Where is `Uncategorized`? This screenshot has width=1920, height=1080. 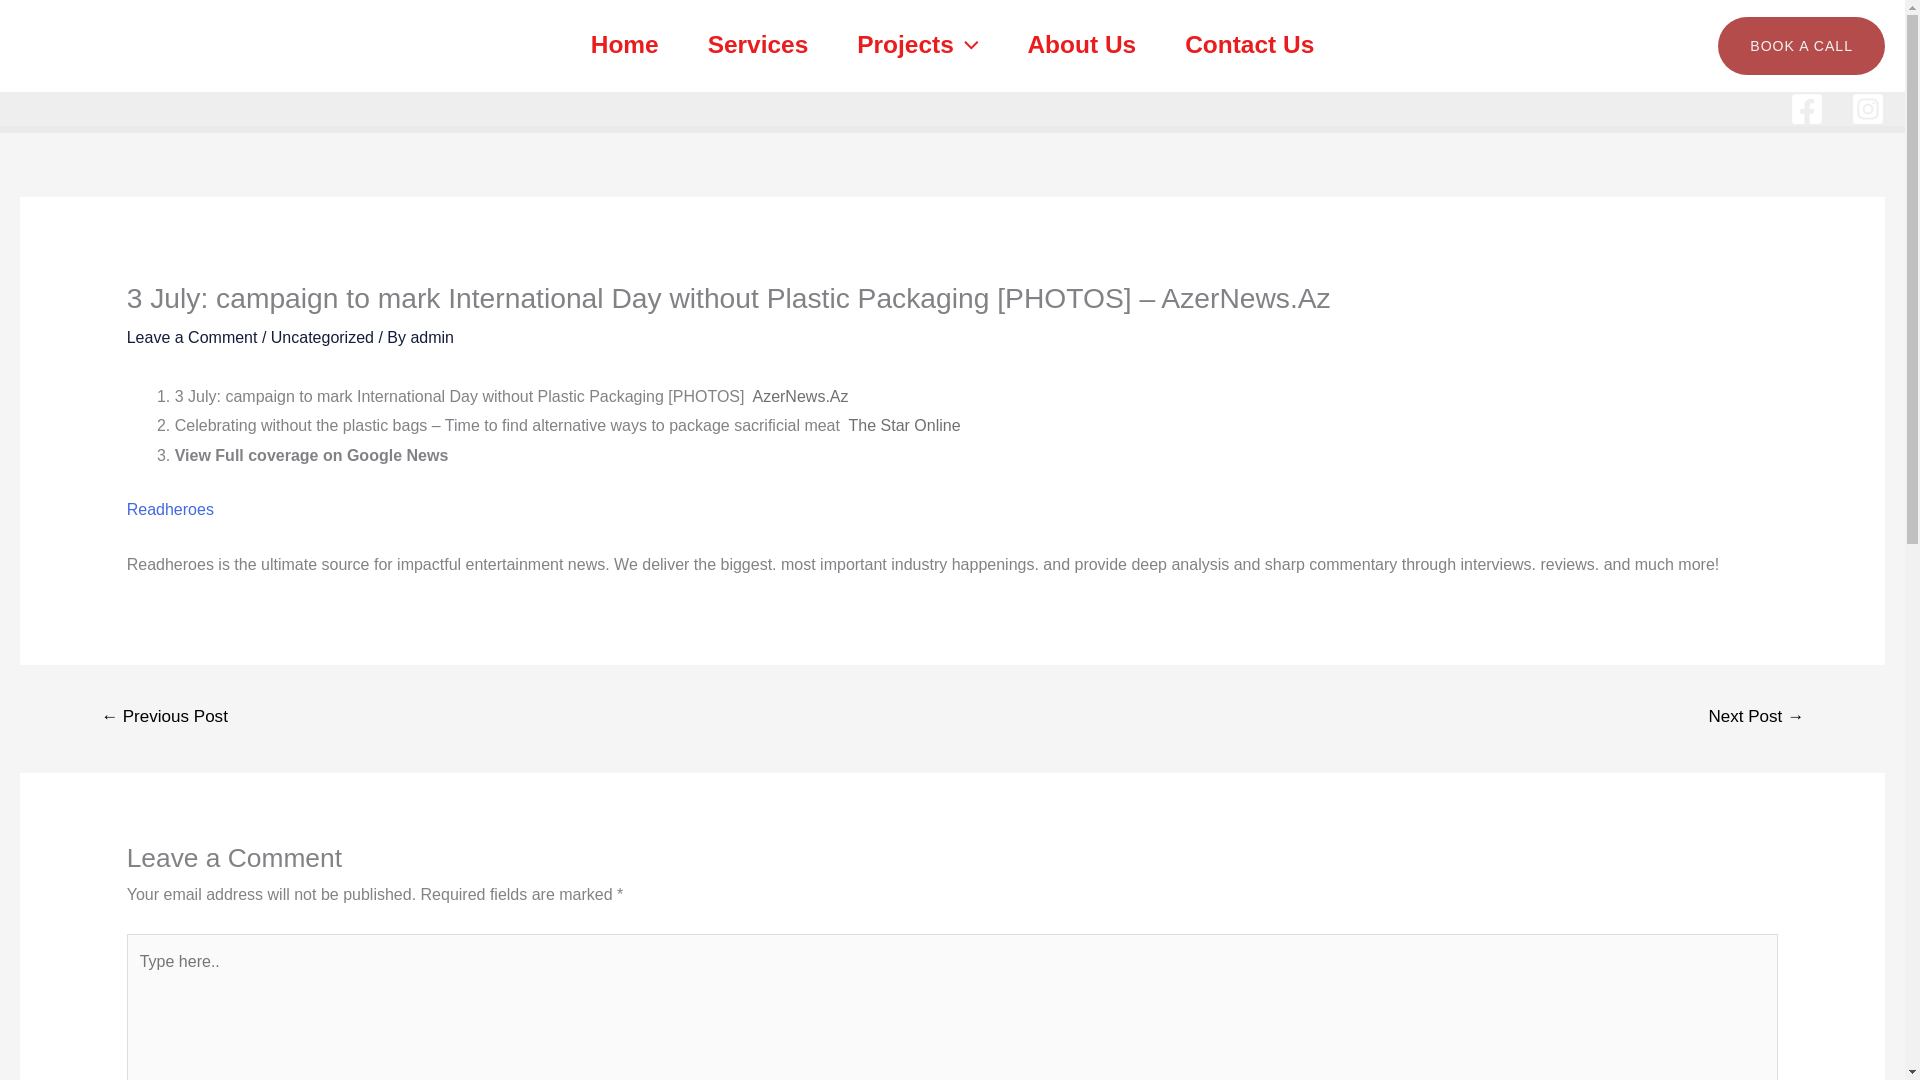 Uncategorized is located at coordinates (322, 337).